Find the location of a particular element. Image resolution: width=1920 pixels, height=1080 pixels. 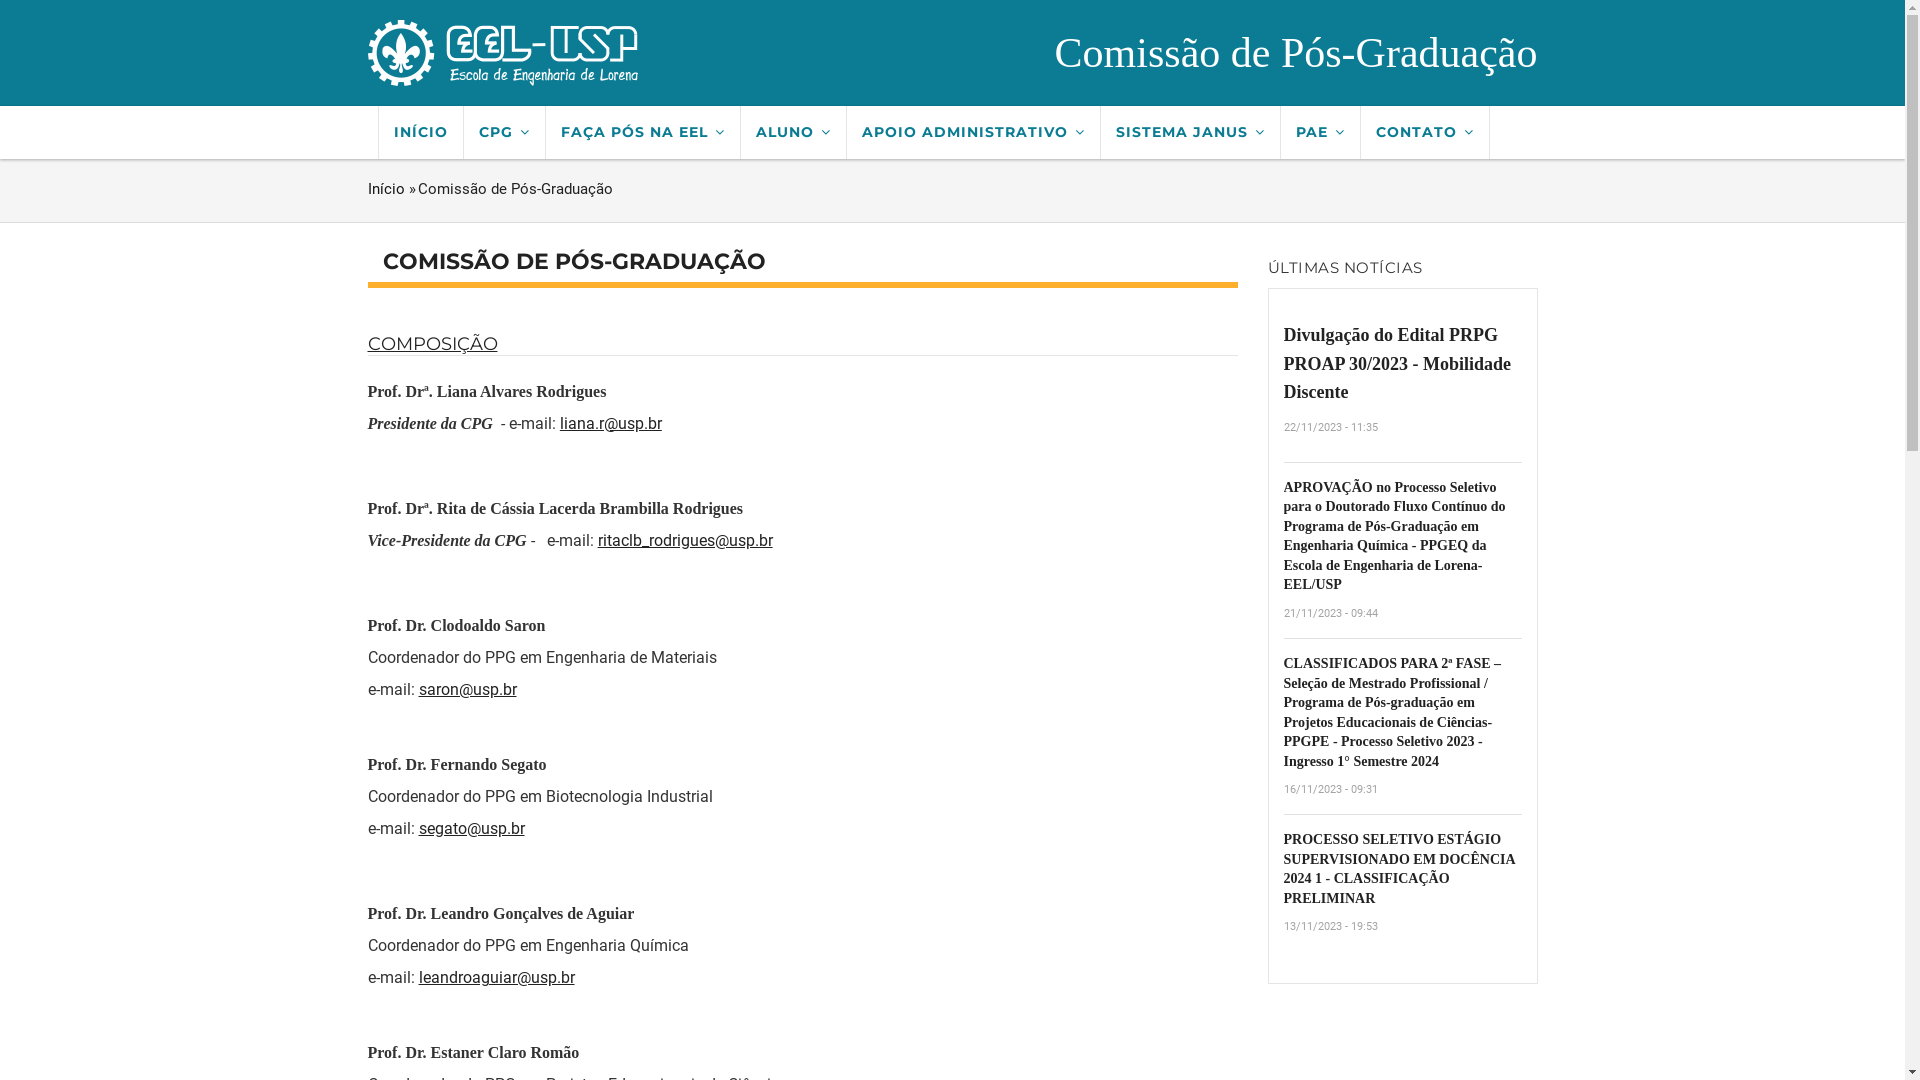

leandroaguiar@usp.br is located at coordinates (496, 978).